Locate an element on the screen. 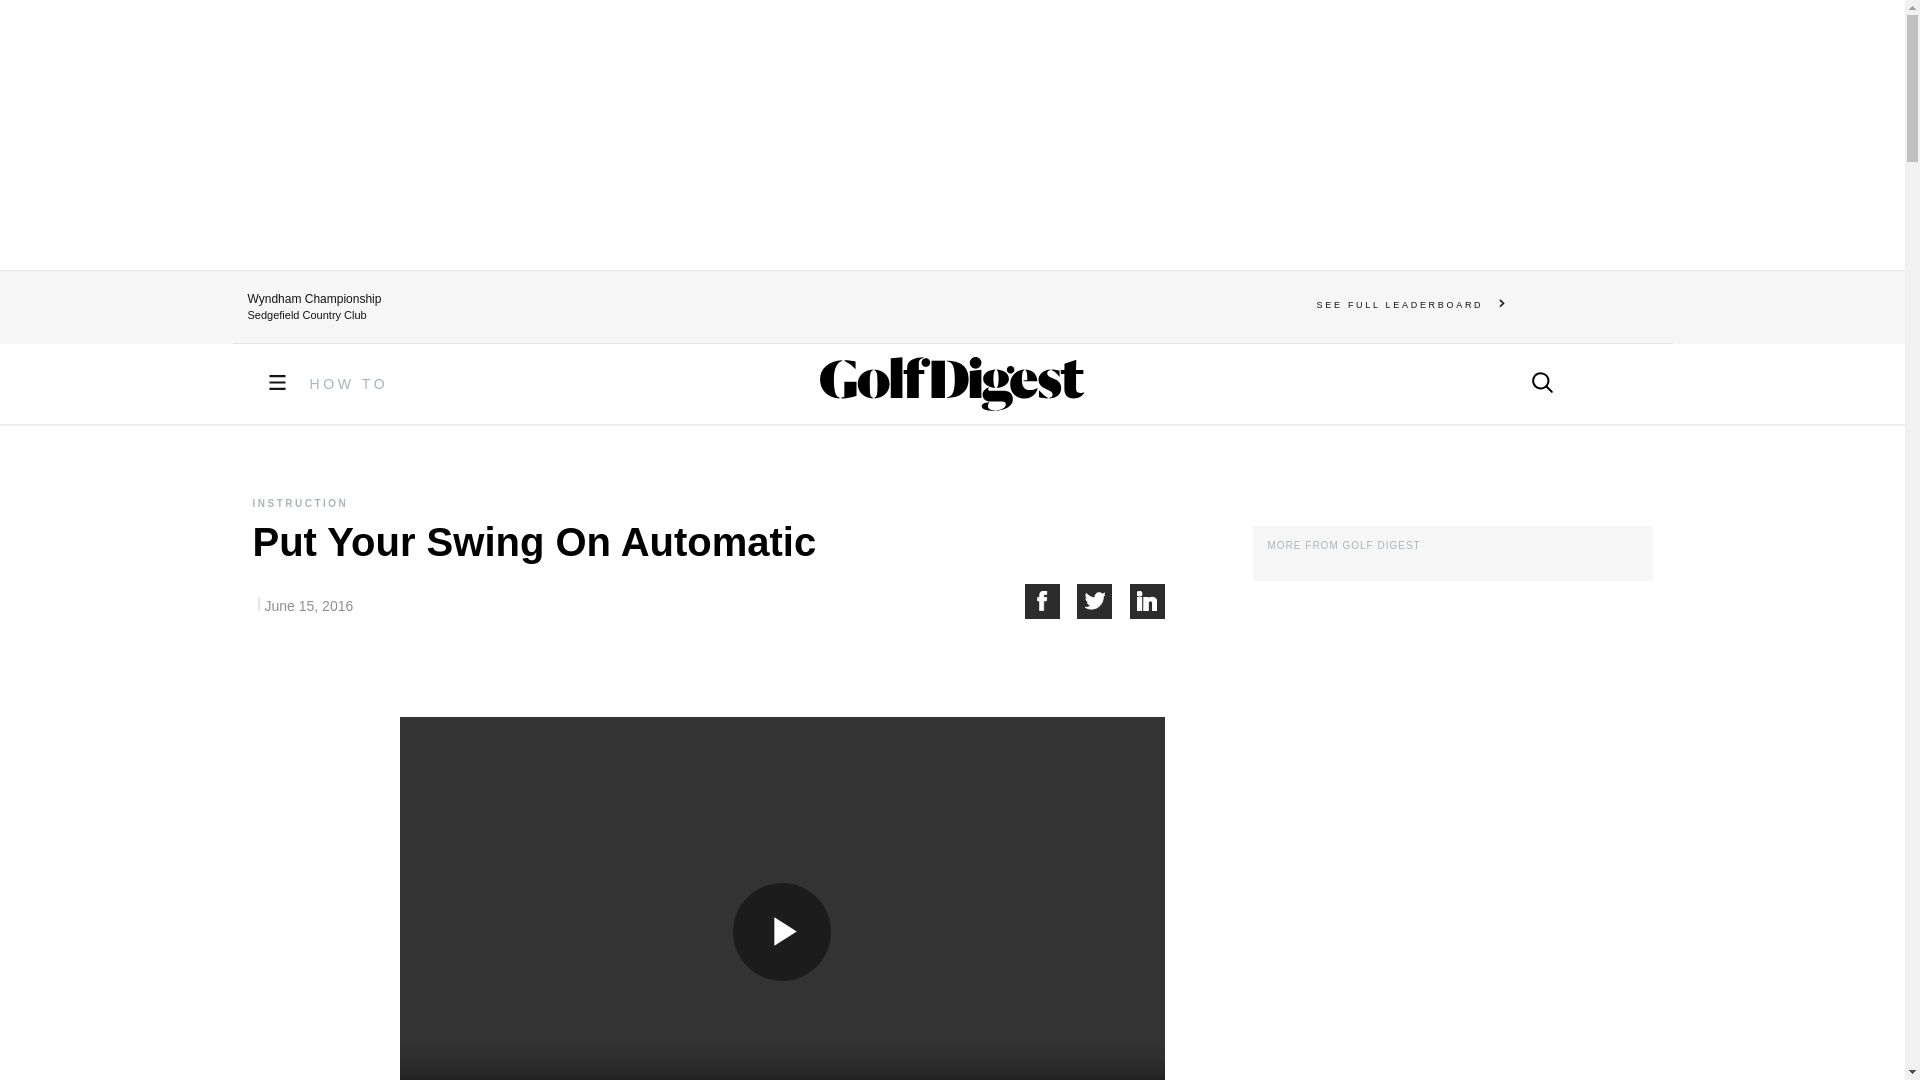  Share on LinkedIn is located at coordinates (1148, 601).